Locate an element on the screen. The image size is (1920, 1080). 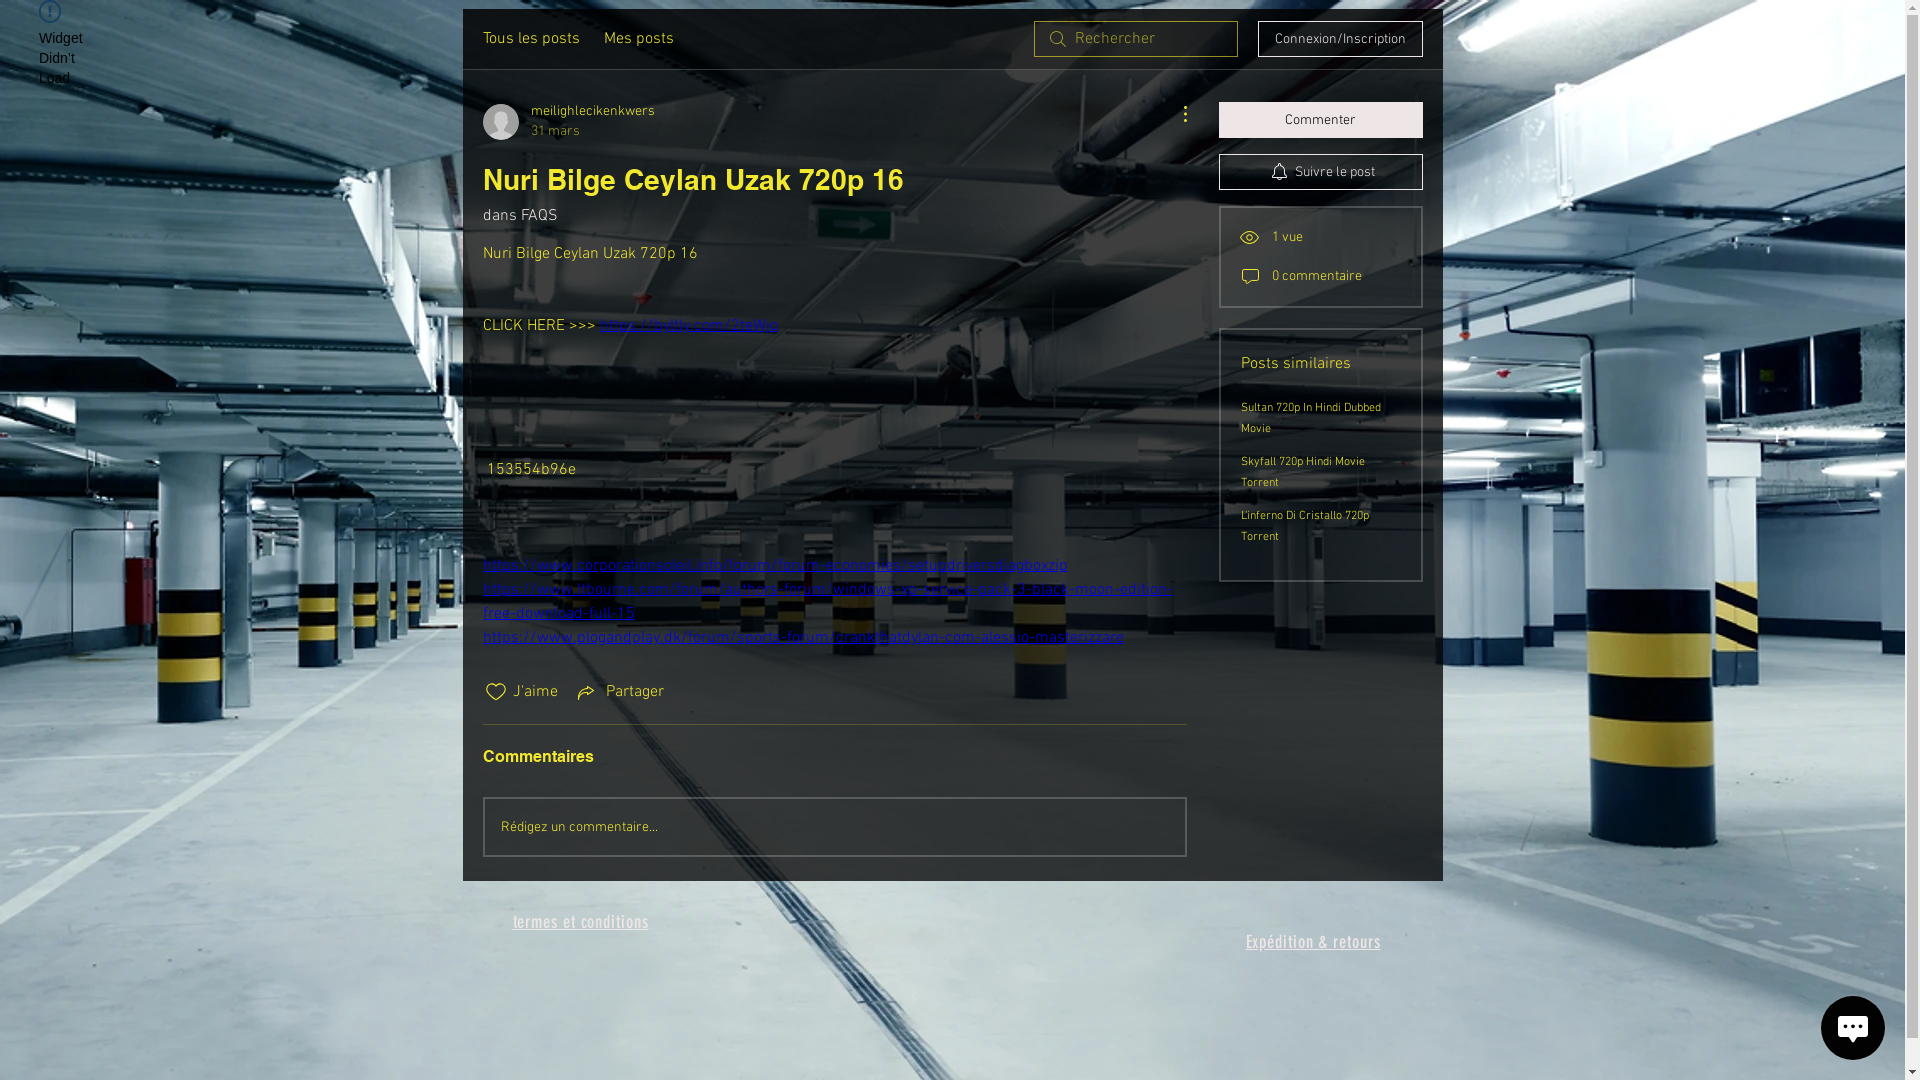
Mes posts is located at coordinates (639, 39).